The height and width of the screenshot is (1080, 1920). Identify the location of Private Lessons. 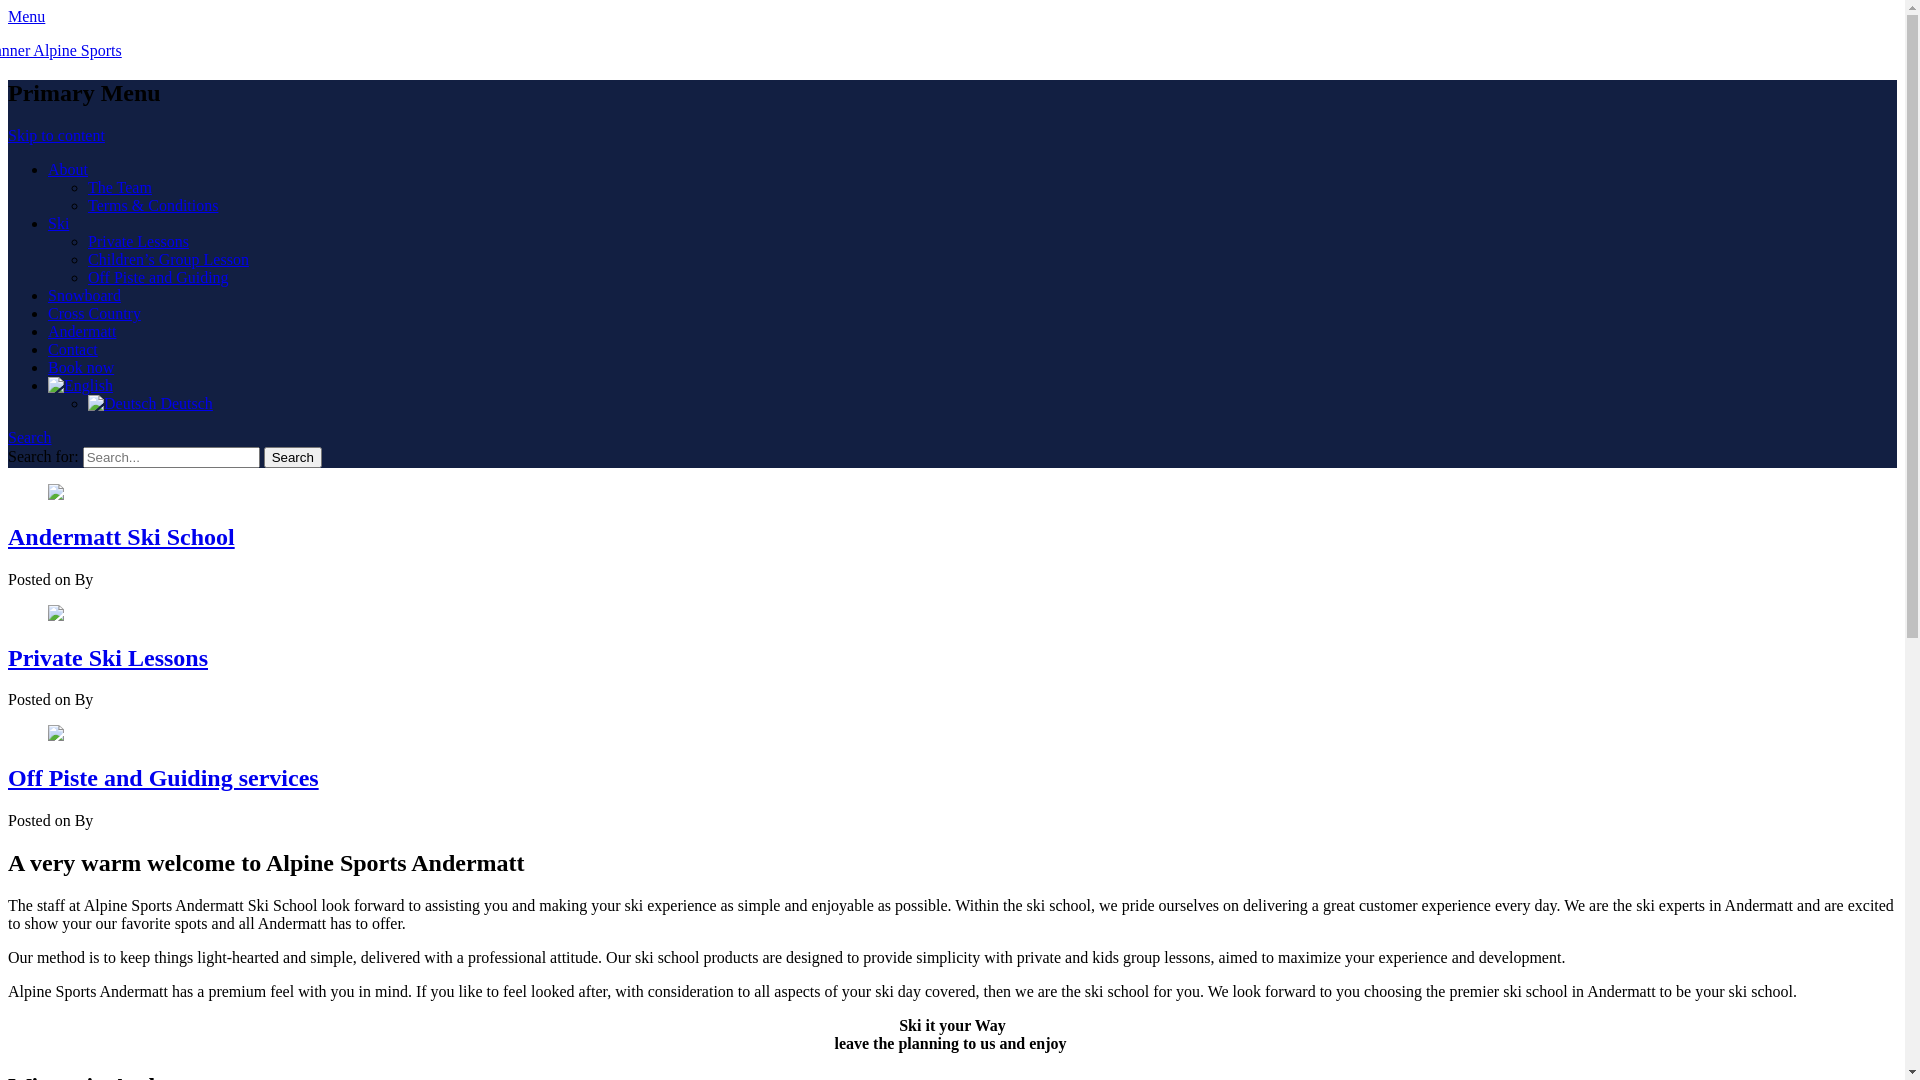
(138, 242).